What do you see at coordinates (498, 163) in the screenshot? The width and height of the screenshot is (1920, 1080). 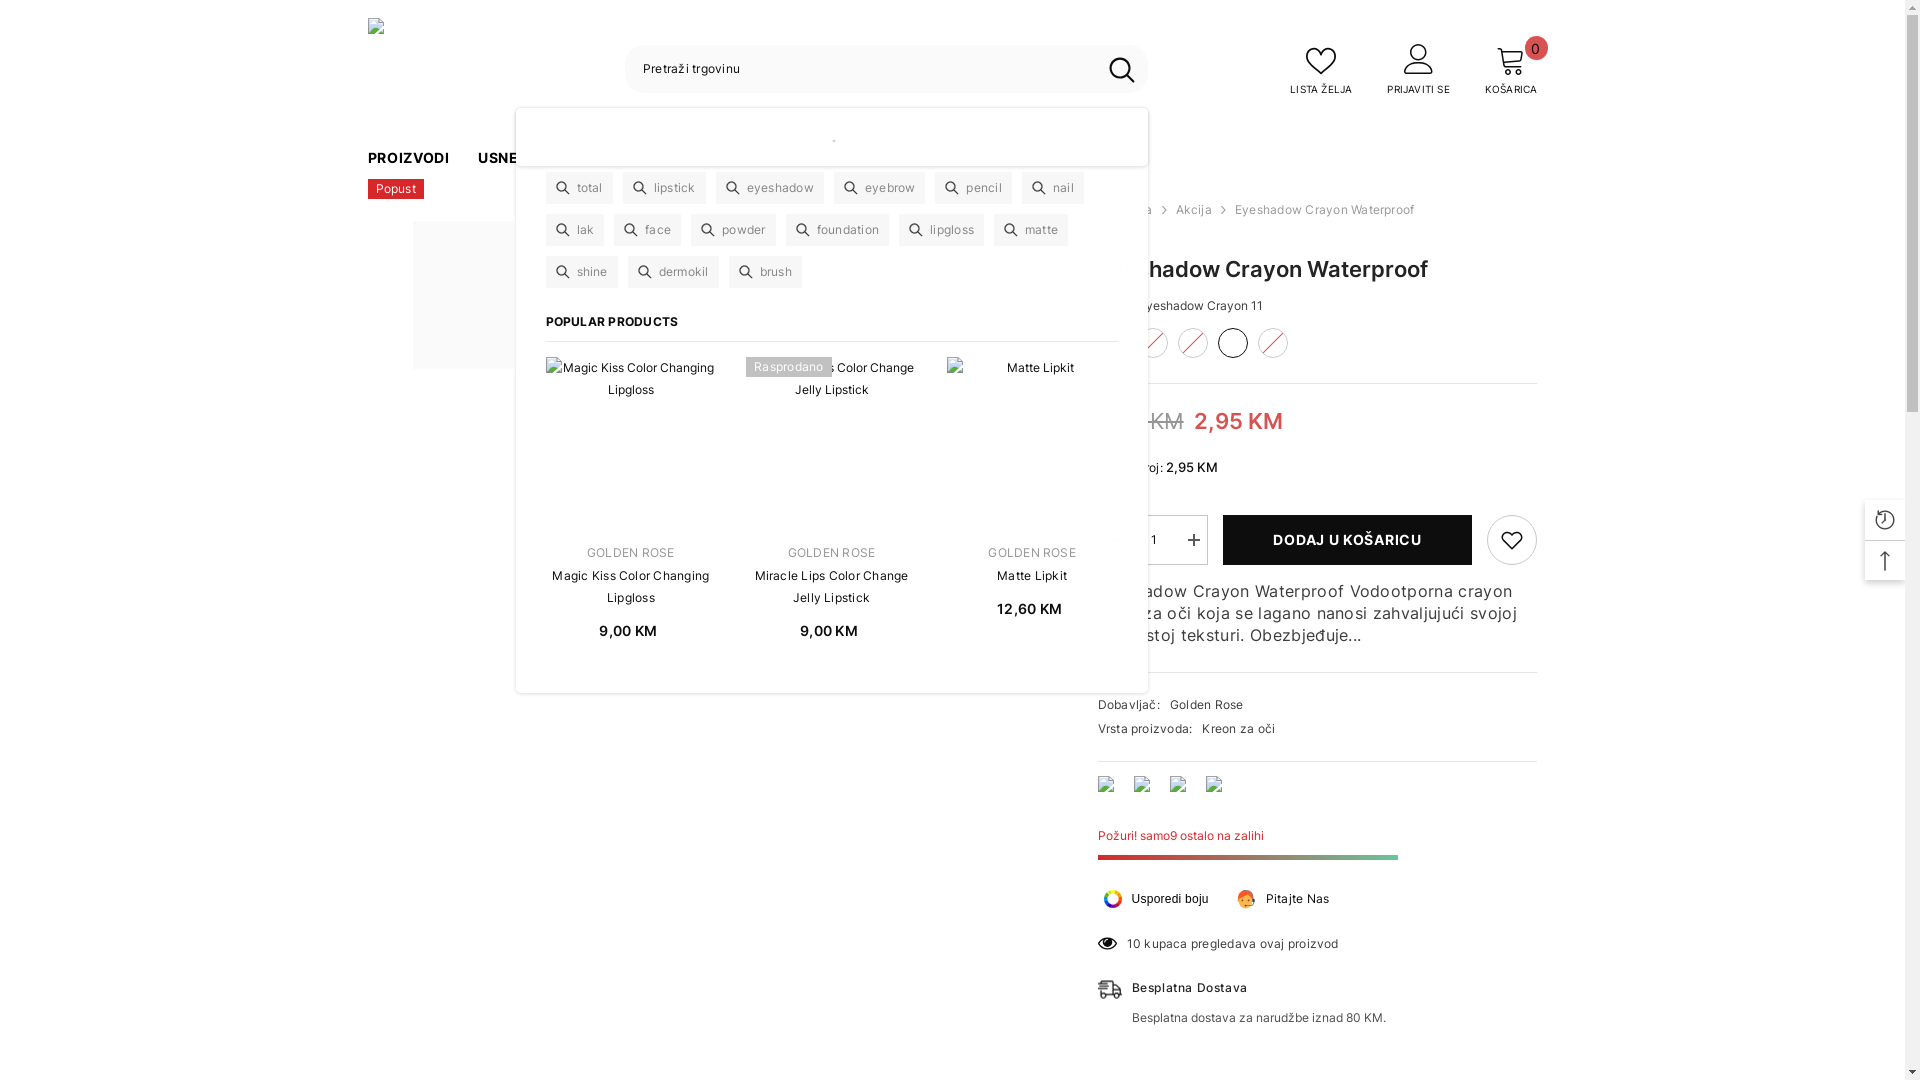 I see `USNE` at bounding box center [498, 163].